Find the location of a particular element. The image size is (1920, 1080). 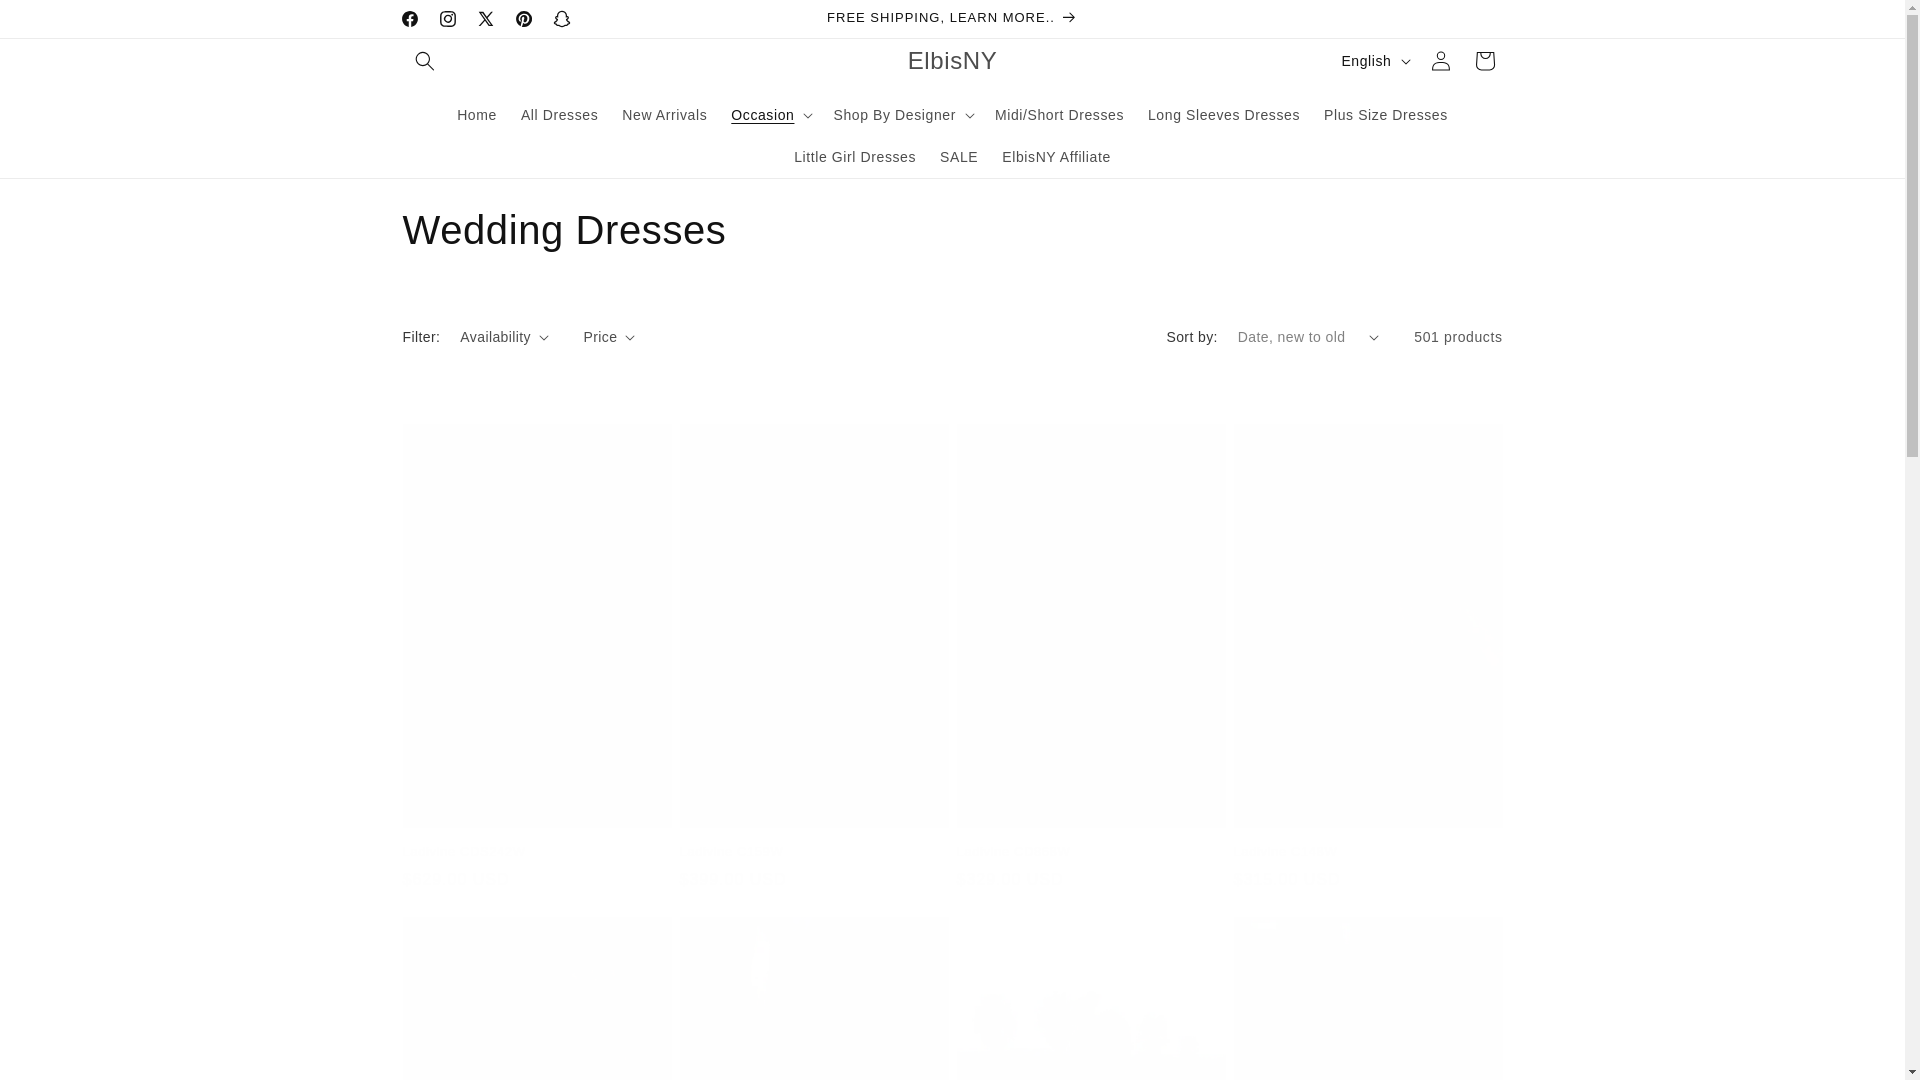

Pinterest is located at coordinates (522, 18).